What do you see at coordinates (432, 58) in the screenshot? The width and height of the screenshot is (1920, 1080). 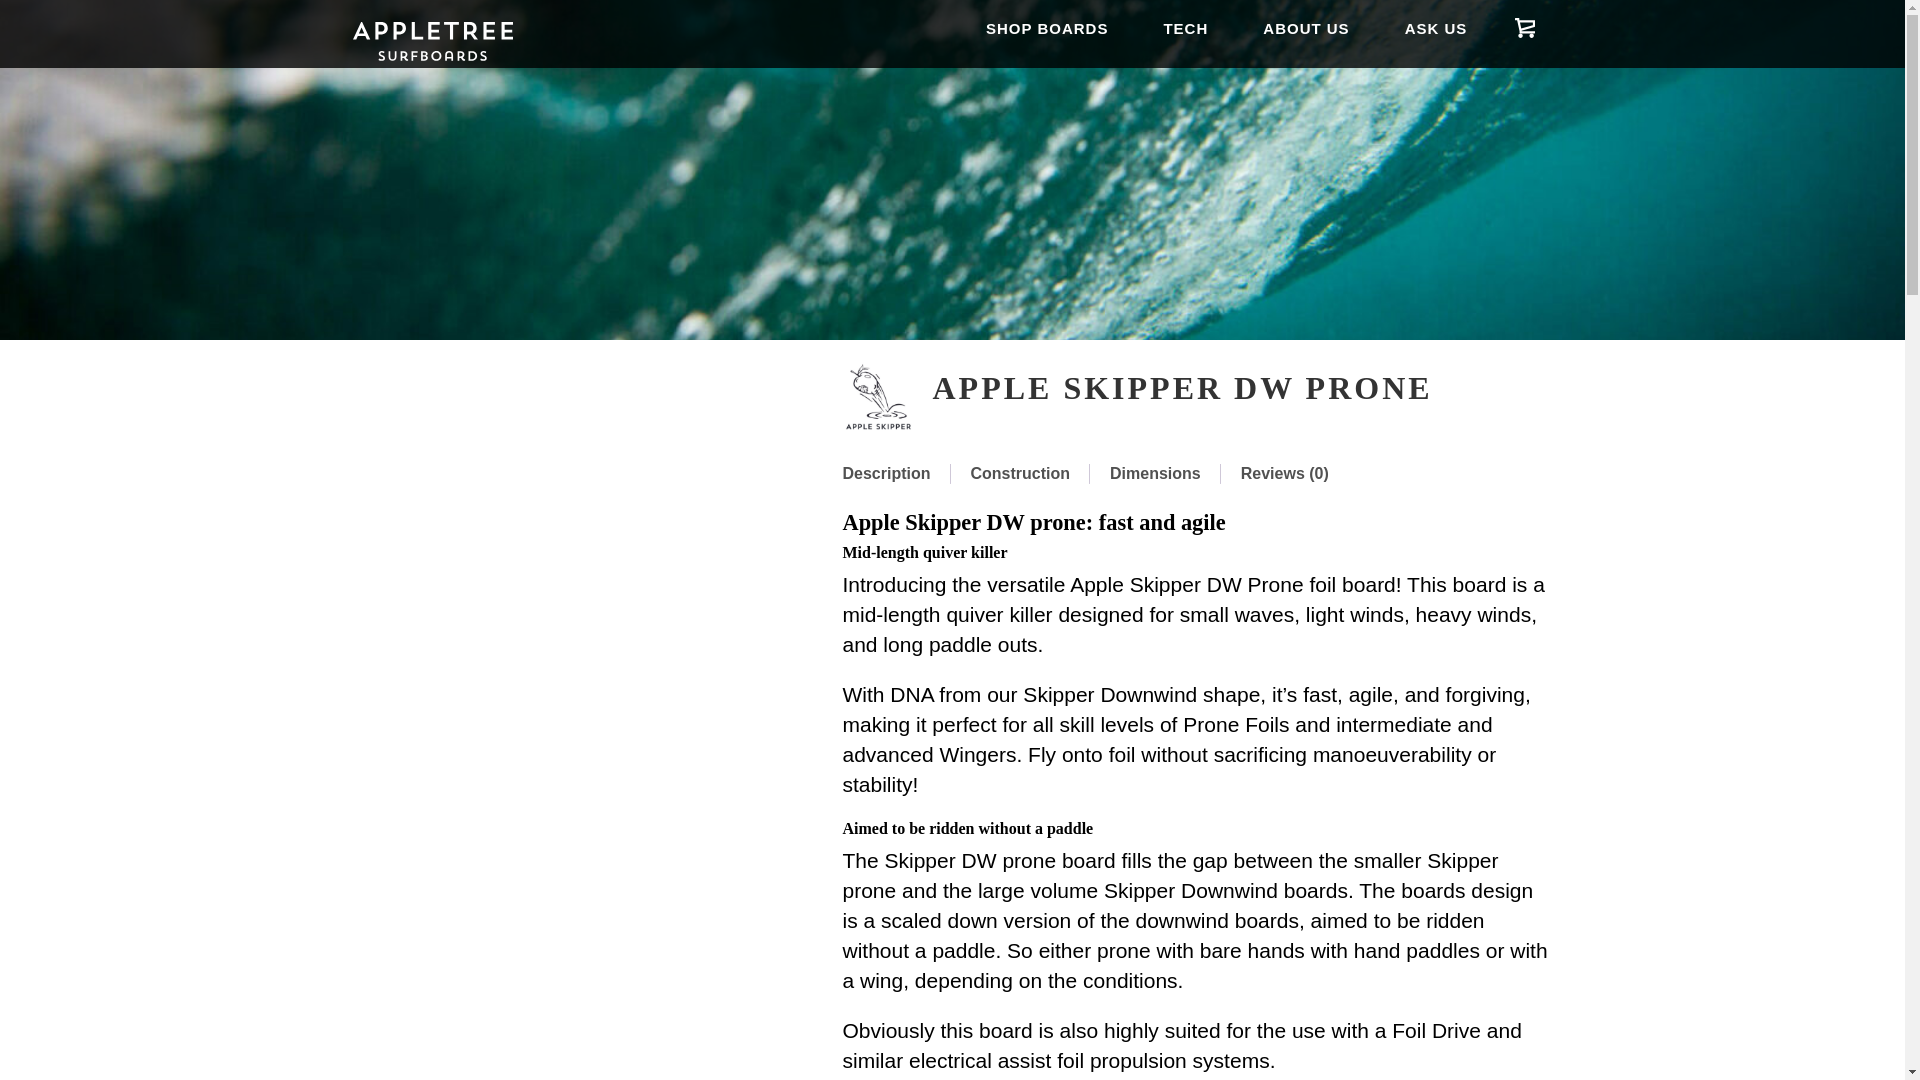 I see `APPLETREE SURFBOARDS` at bounding box center [432, 58].